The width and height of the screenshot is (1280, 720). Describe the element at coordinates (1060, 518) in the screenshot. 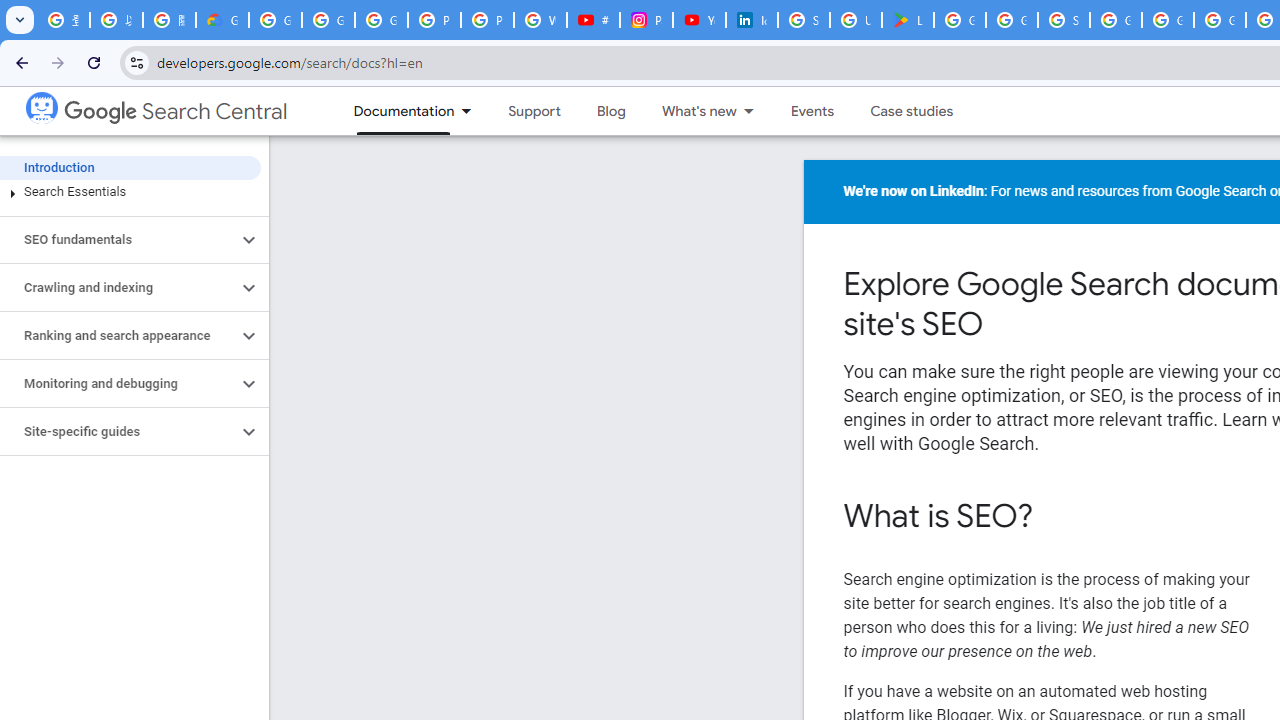

I see `Copy link to this section: What is SEO? ` at that location.